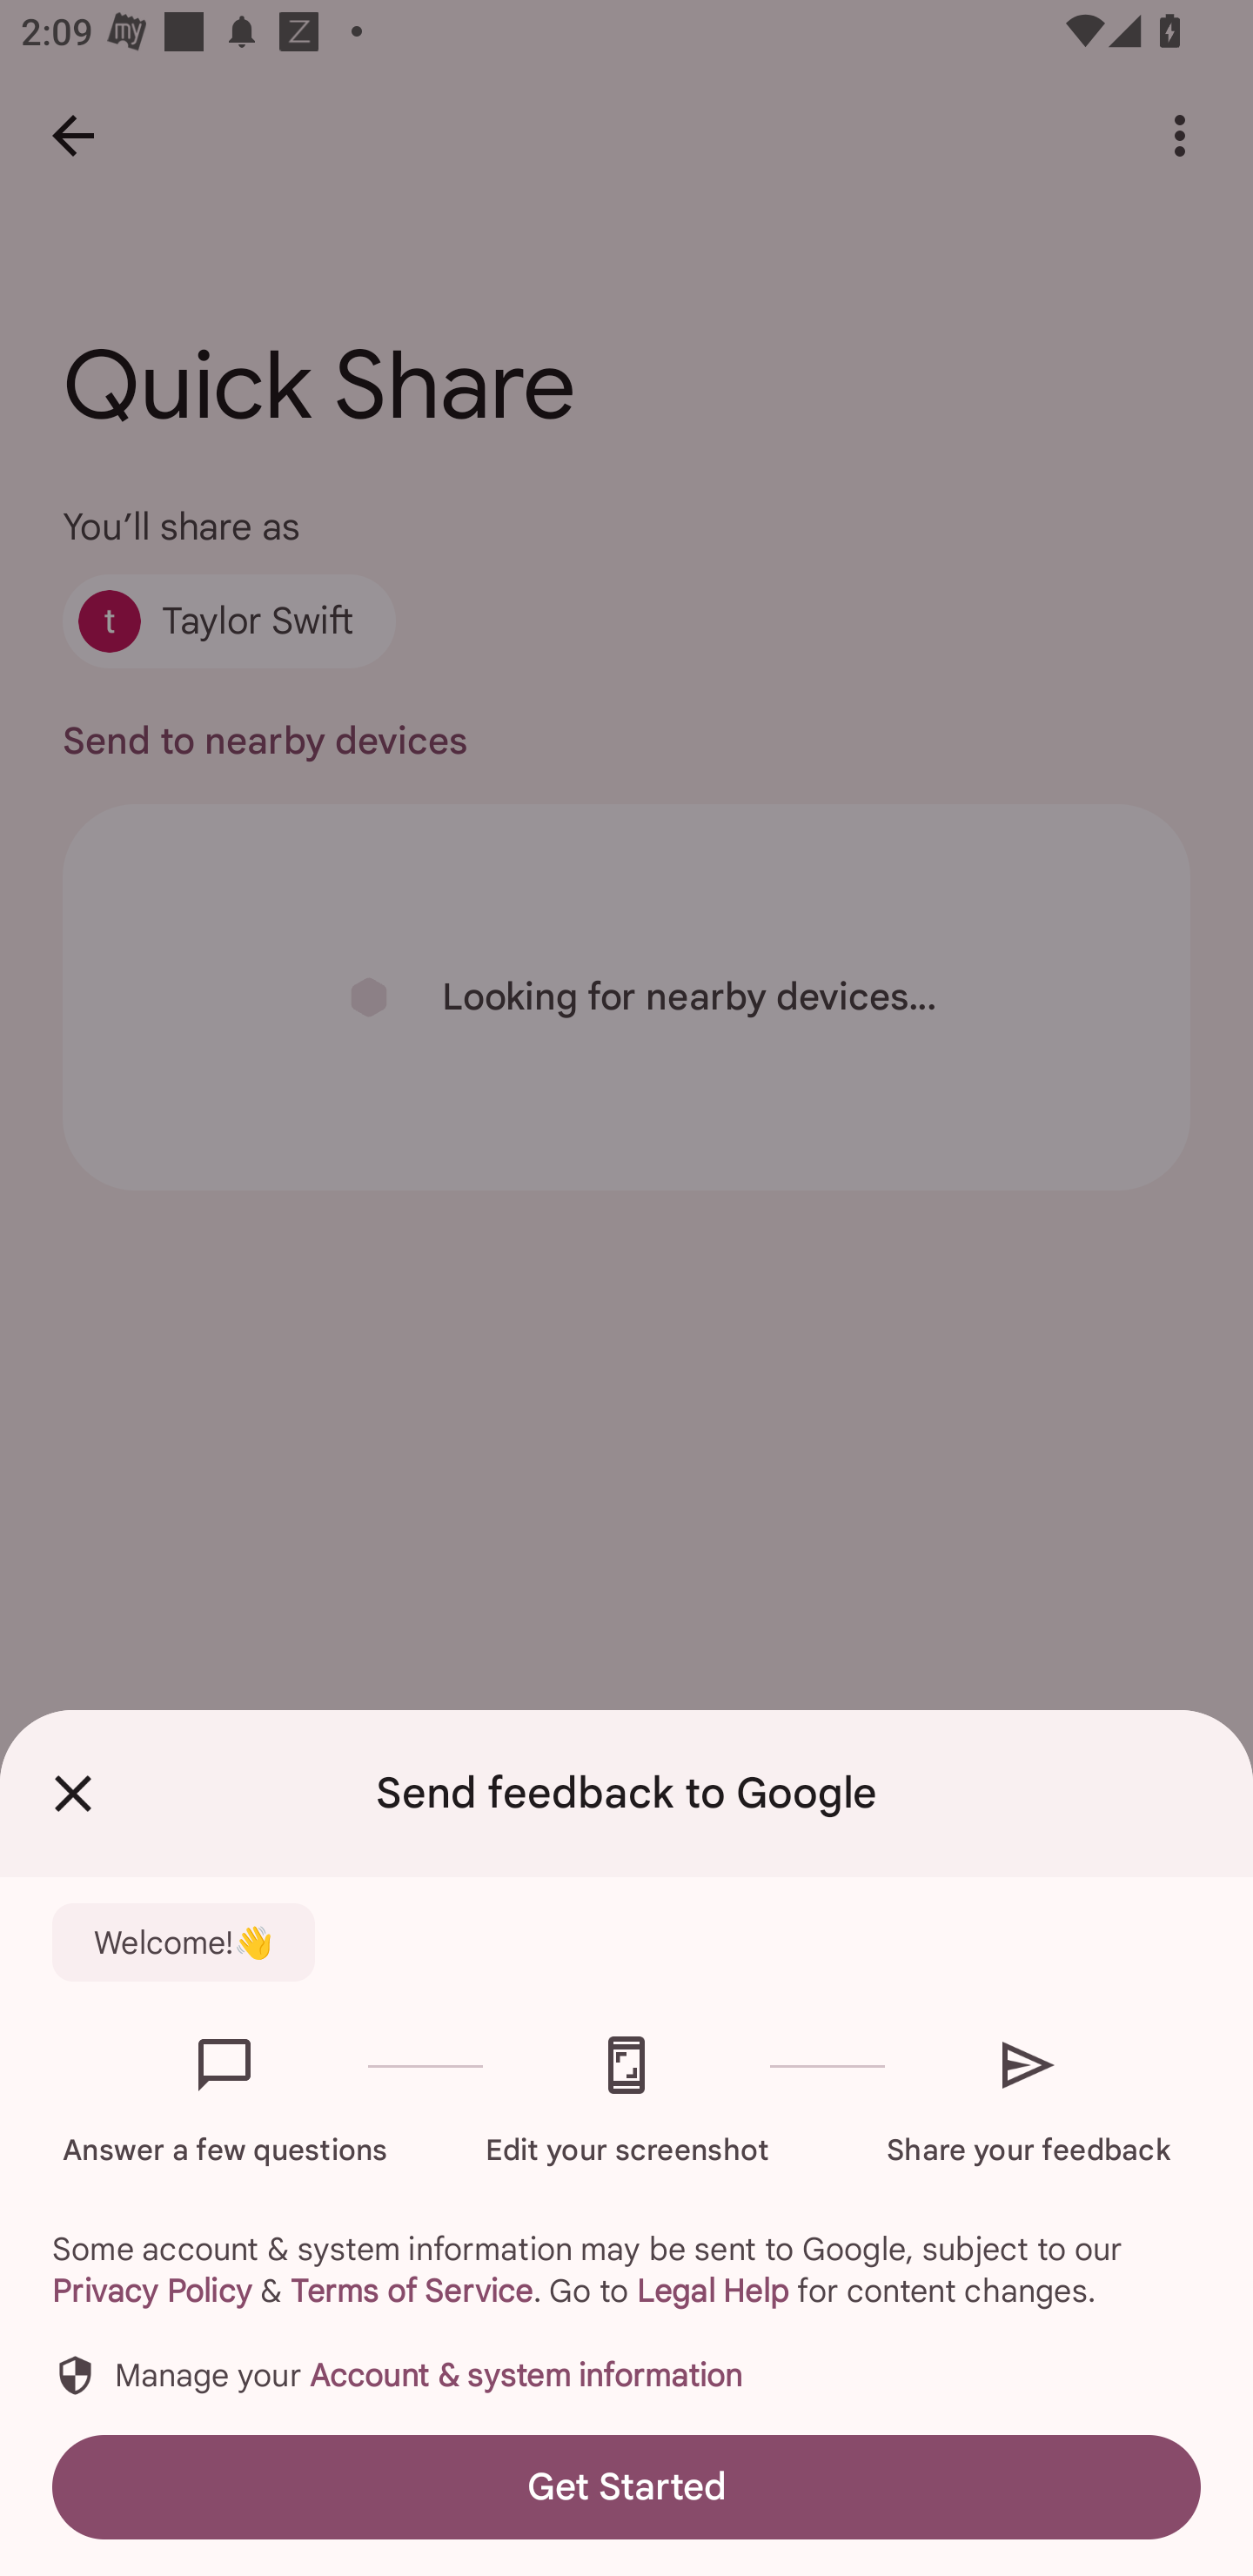 This screenshot has height=2576, width=1253. Describe the element at coordinates (626, 2487) in the screenshot. I see `Get Started` at that location.